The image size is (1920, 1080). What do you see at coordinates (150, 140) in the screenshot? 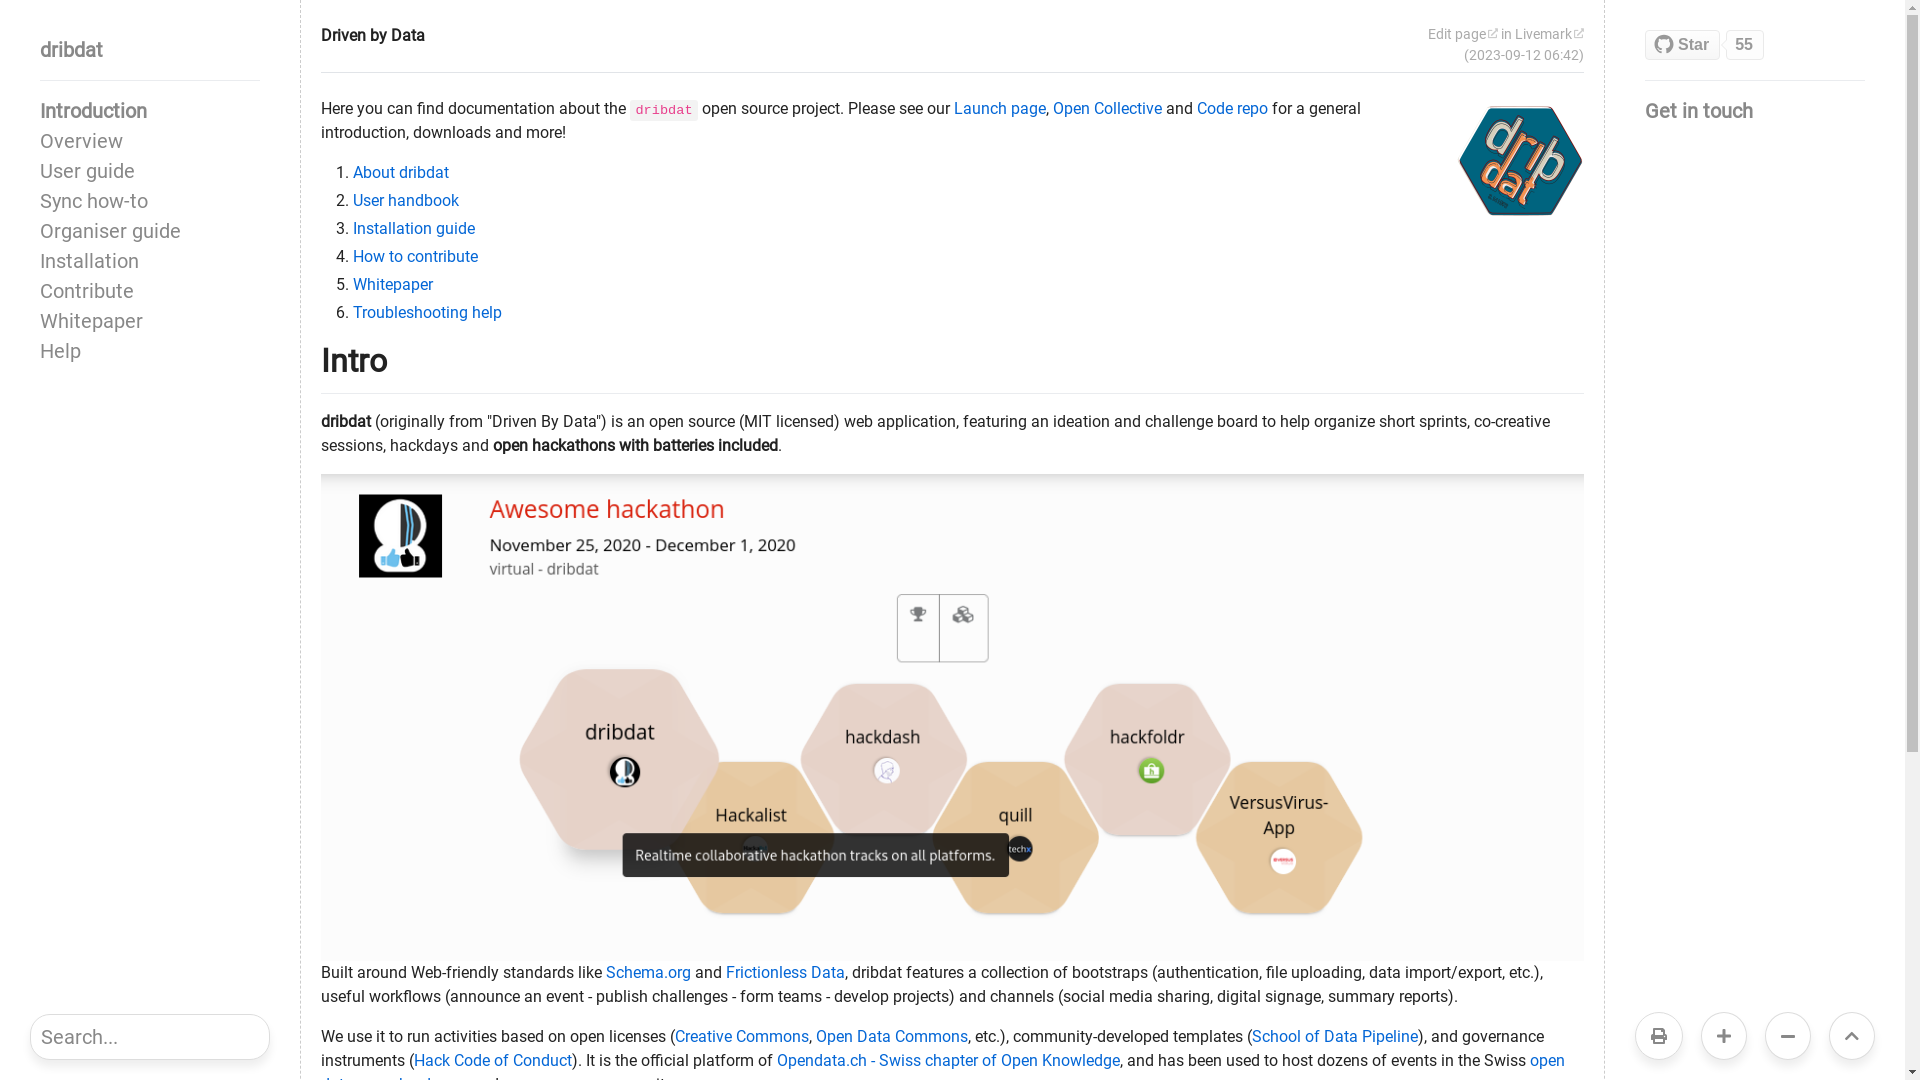
I see `Overview` at bounding box center [150, 140].